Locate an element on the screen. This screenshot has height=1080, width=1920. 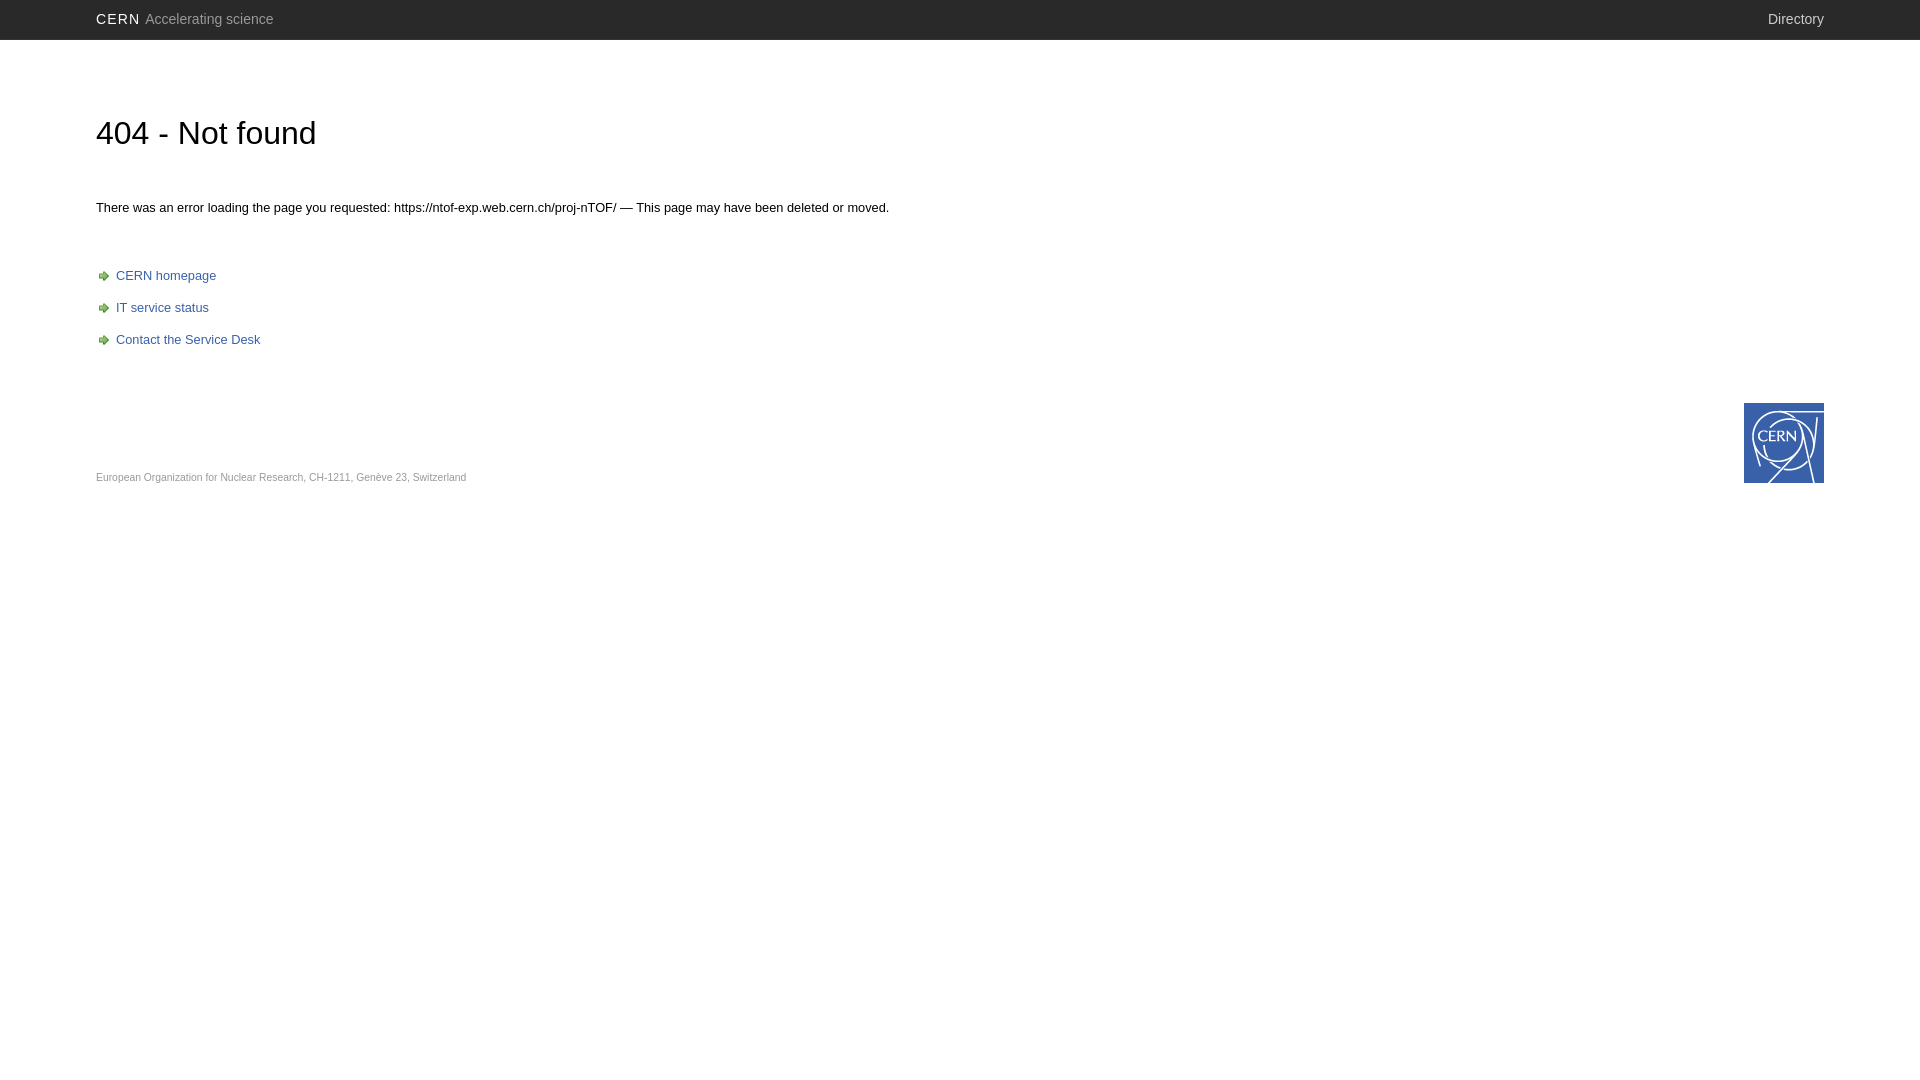
IT service status is located at coordinates (152, 308).